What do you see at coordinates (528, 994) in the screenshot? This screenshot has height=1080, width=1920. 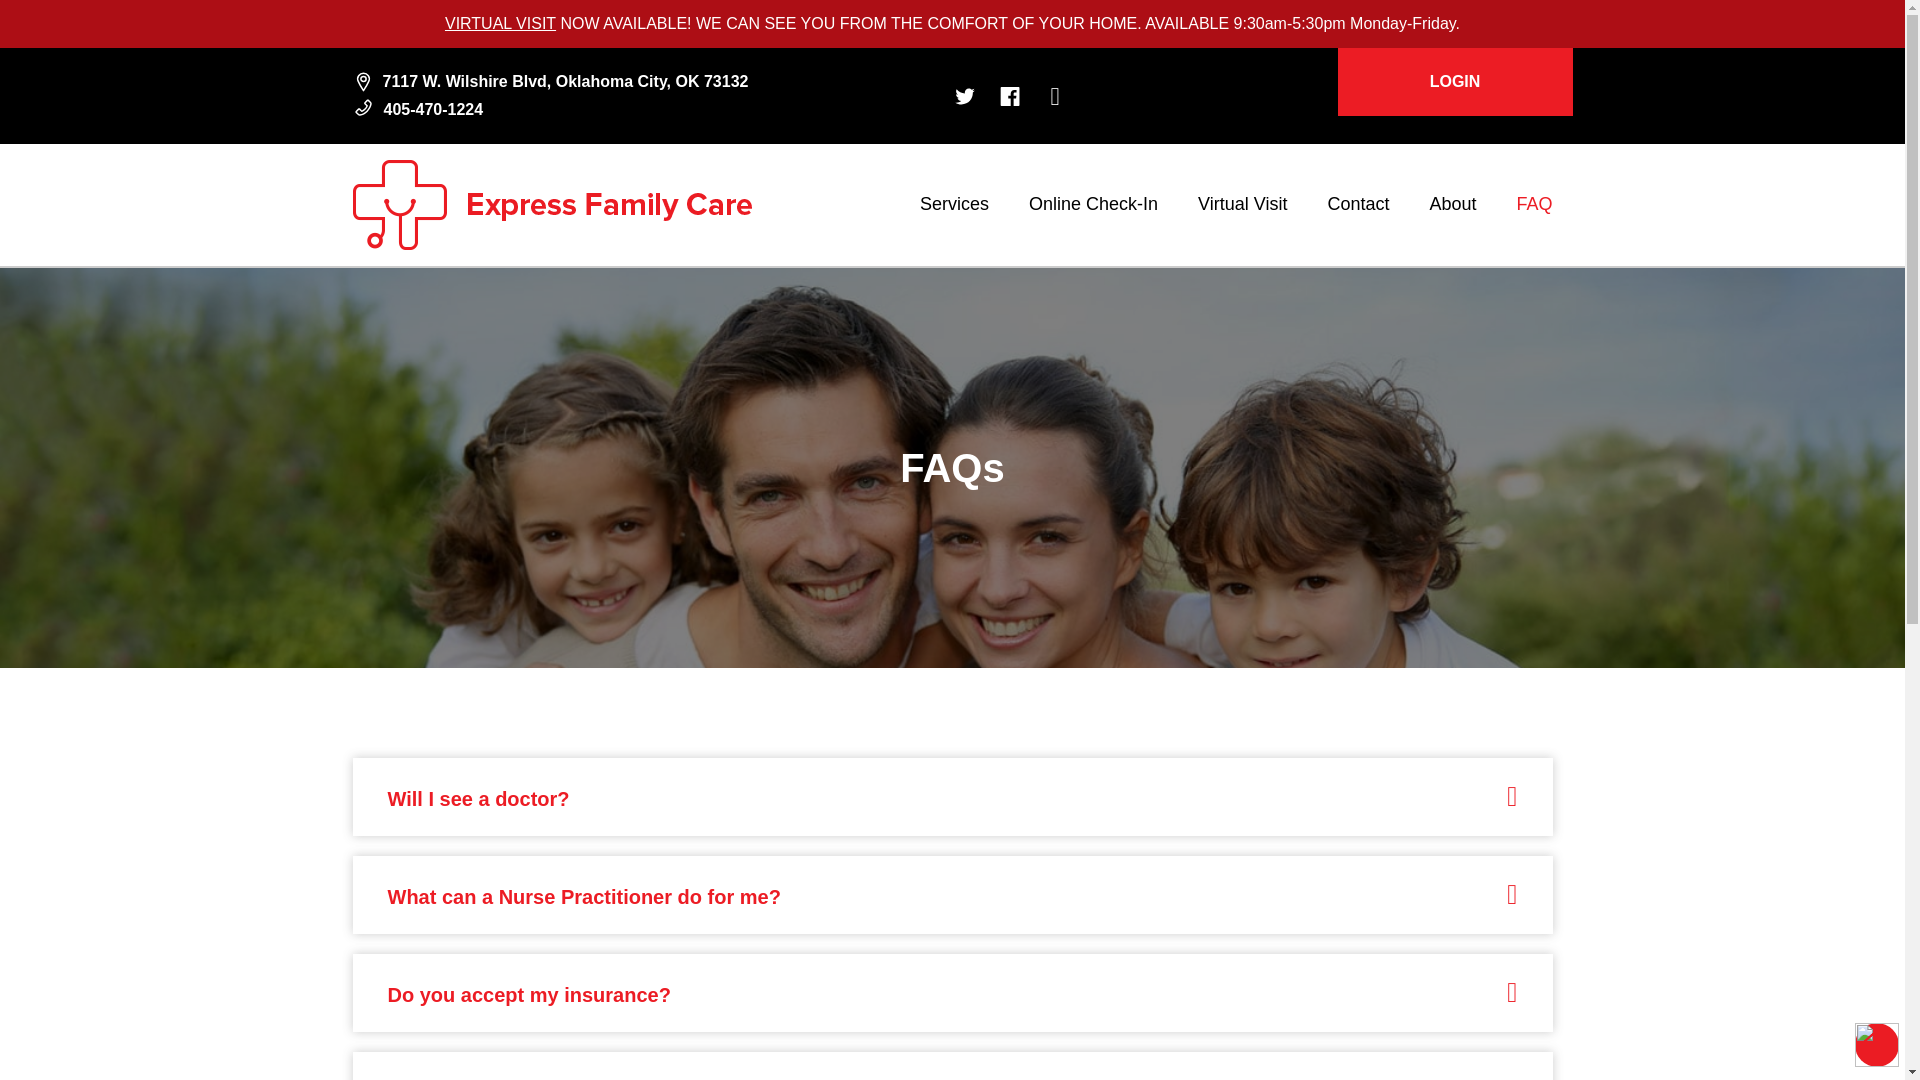 I see `Do you accept my insurance?` at bounding box center [528, 994].